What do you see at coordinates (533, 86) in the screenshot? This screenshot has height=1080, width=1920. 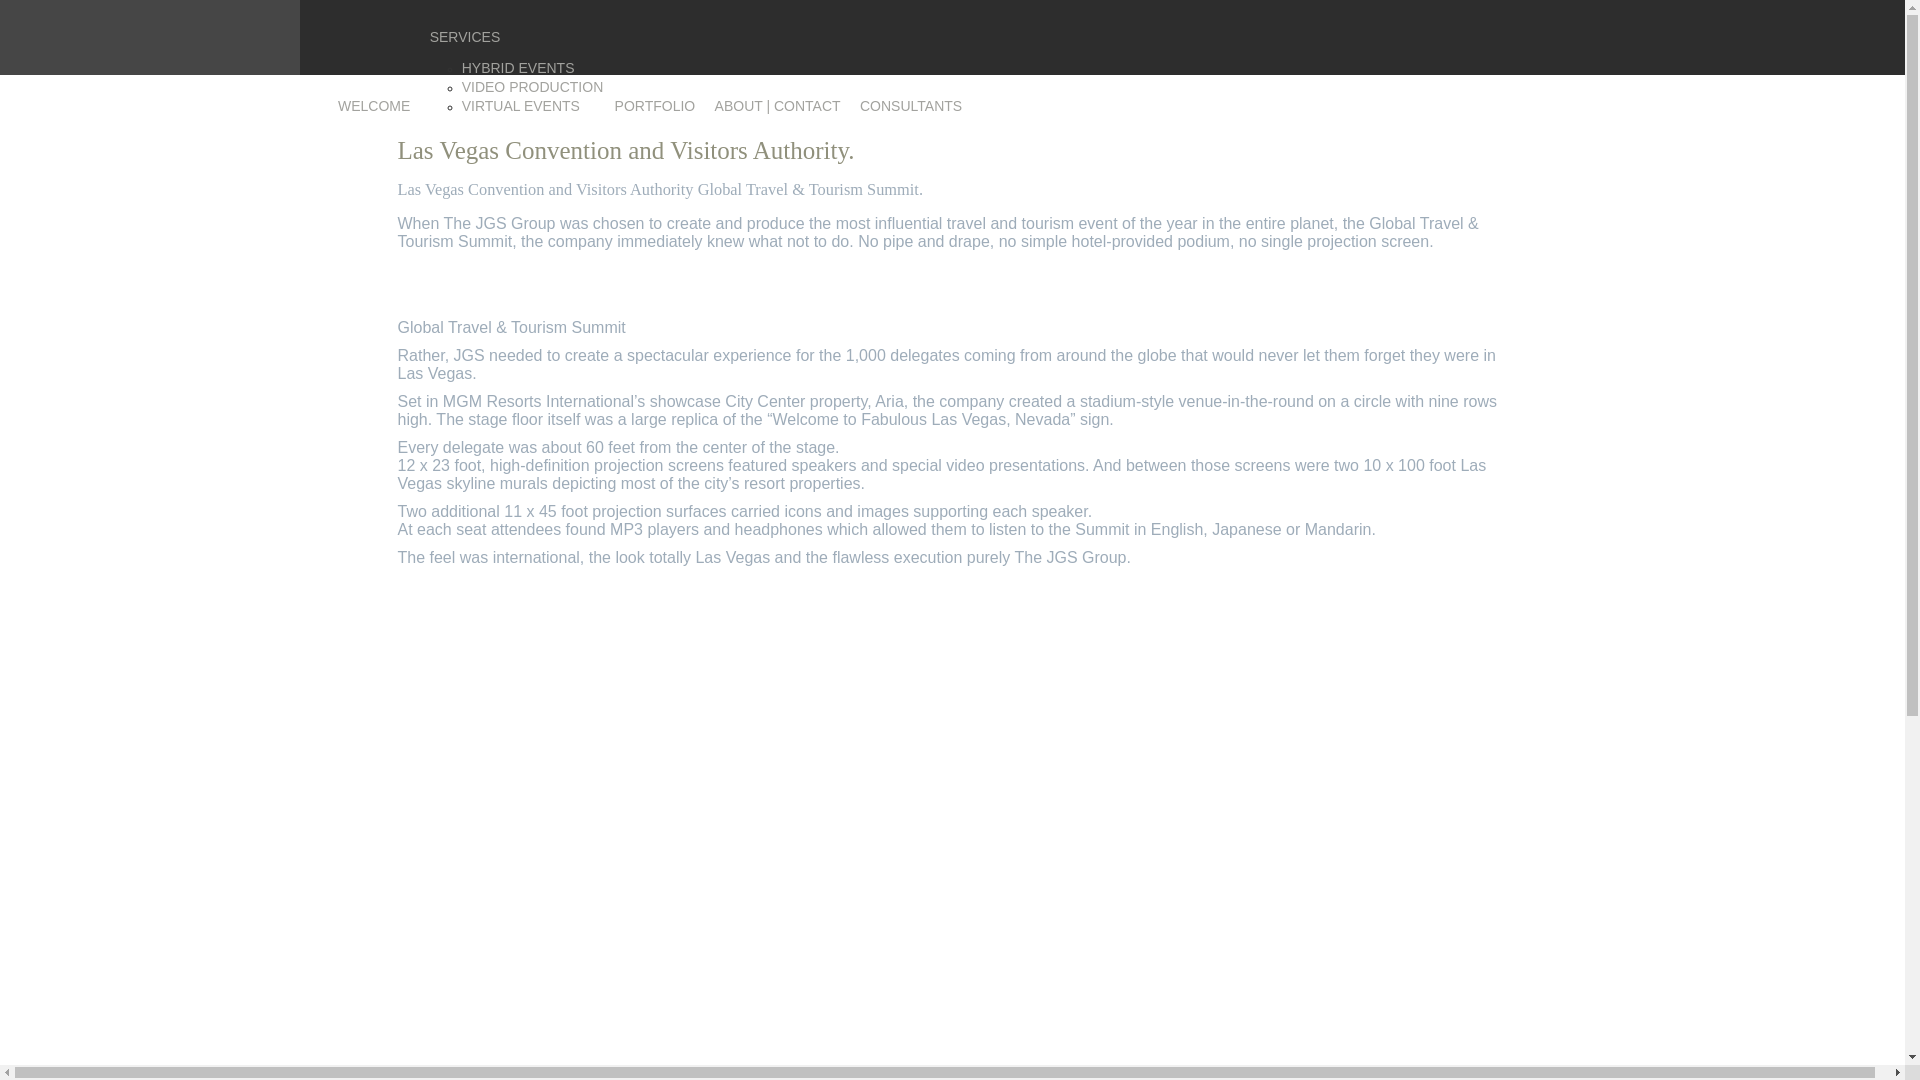 I see `VIDEO PRODUCTION` at bounding box center [533, 86].